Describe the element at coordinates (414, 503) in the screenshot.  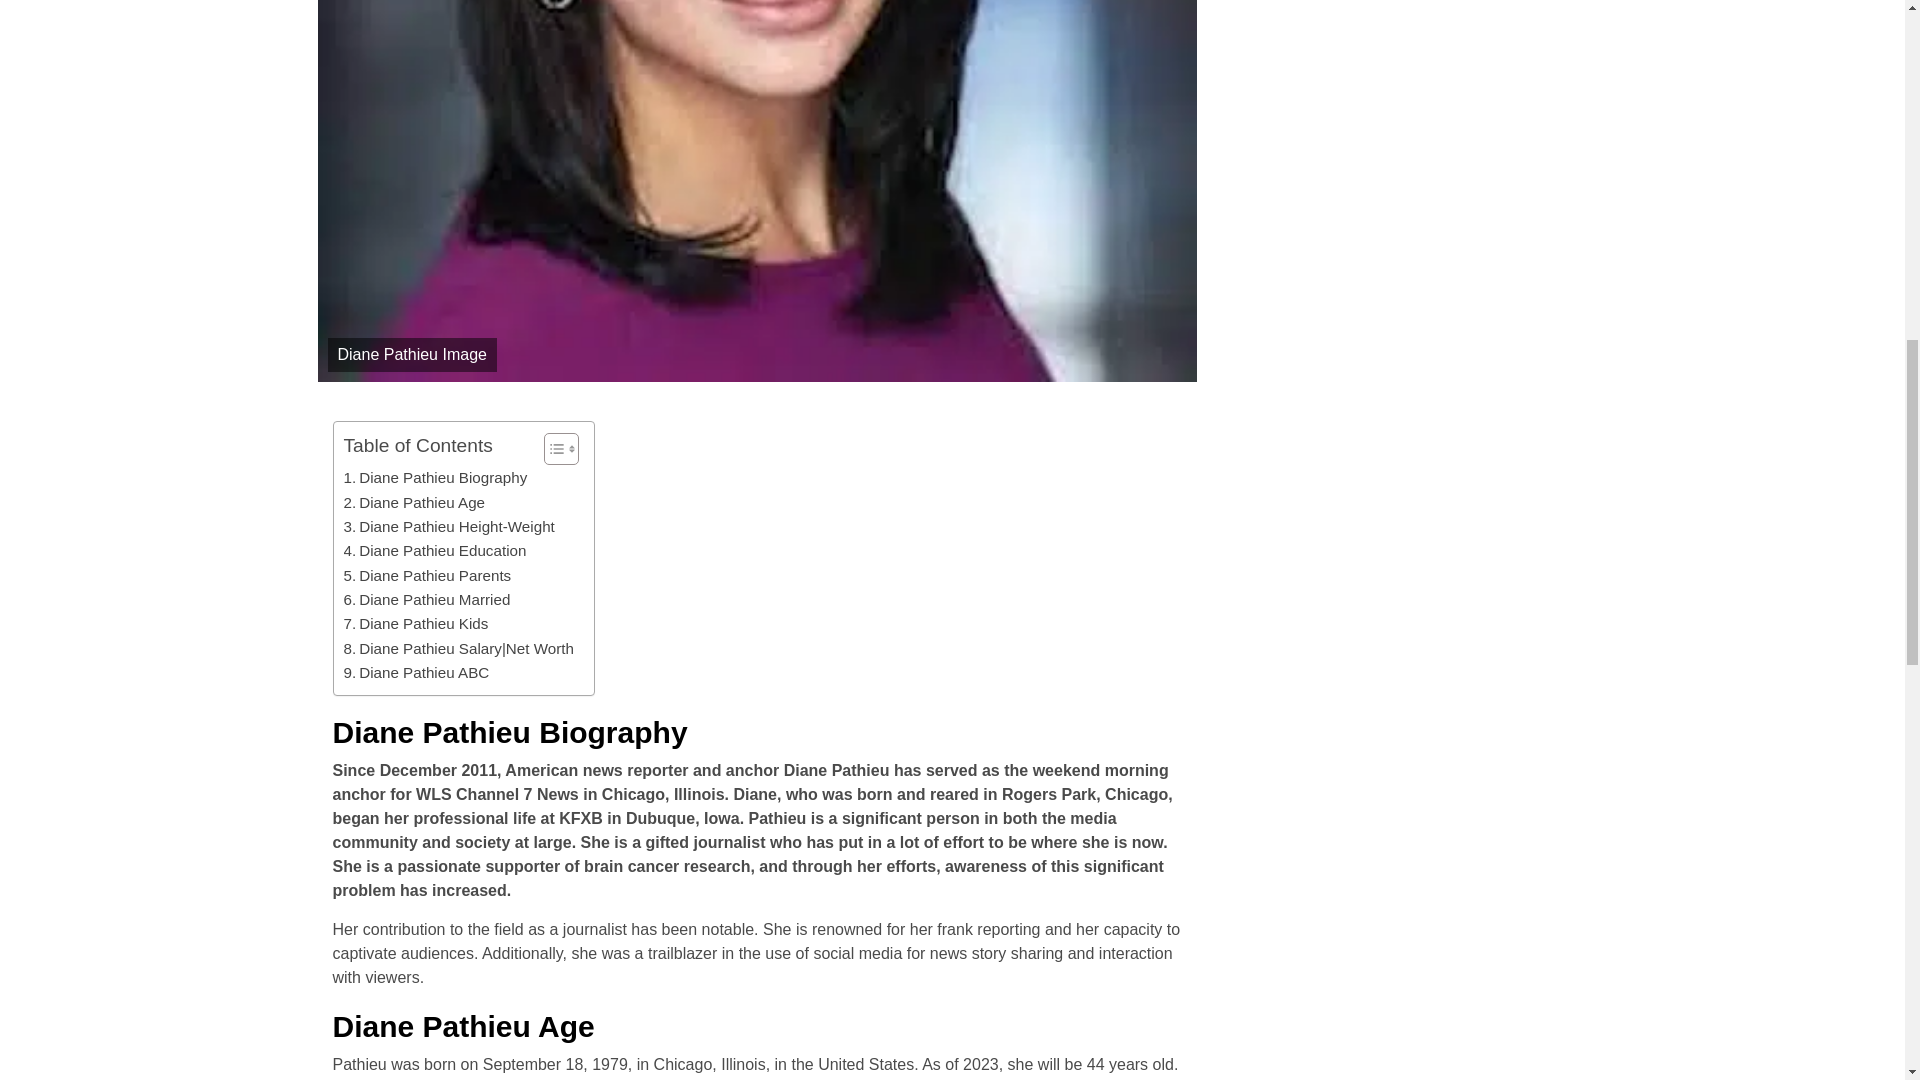
I see `Diane Pathieu Age` at that location.